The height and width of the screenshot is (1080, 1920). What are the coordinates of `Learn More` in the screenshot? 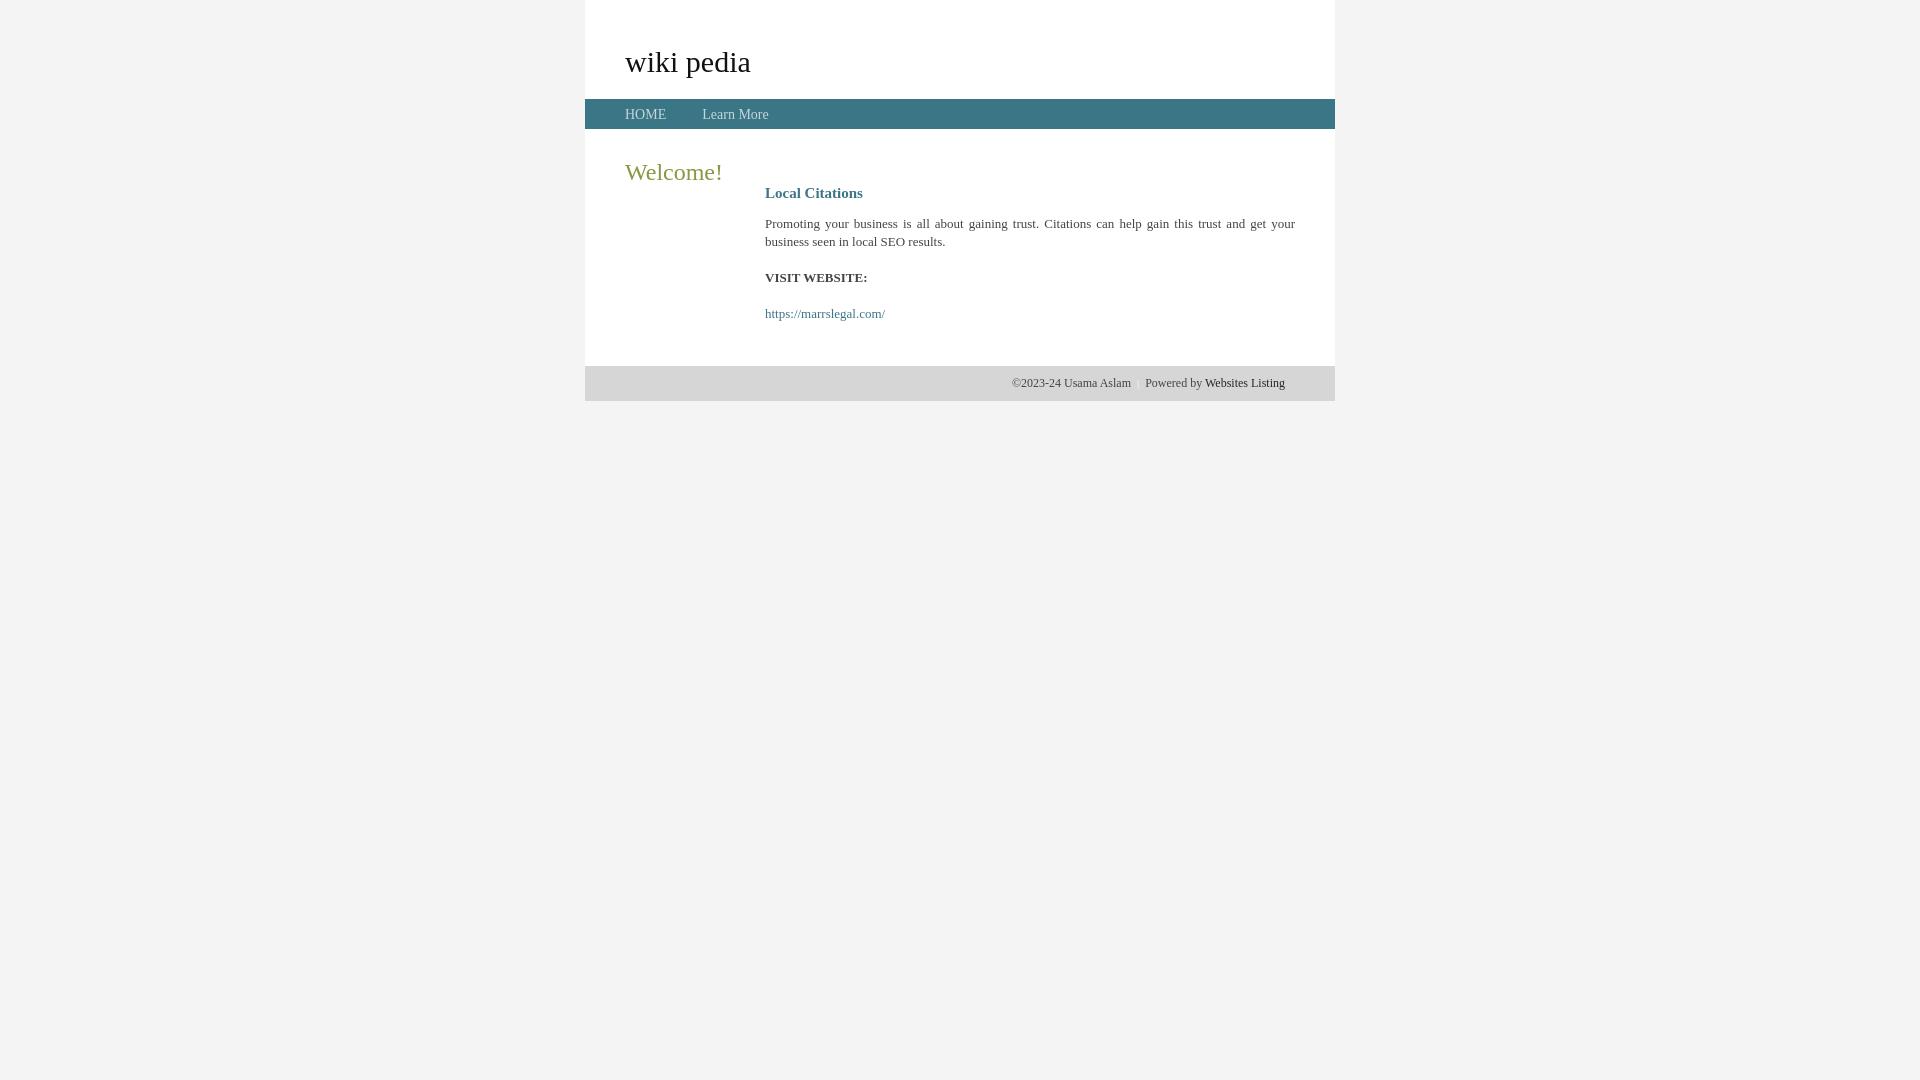 It's located at (735, 114).